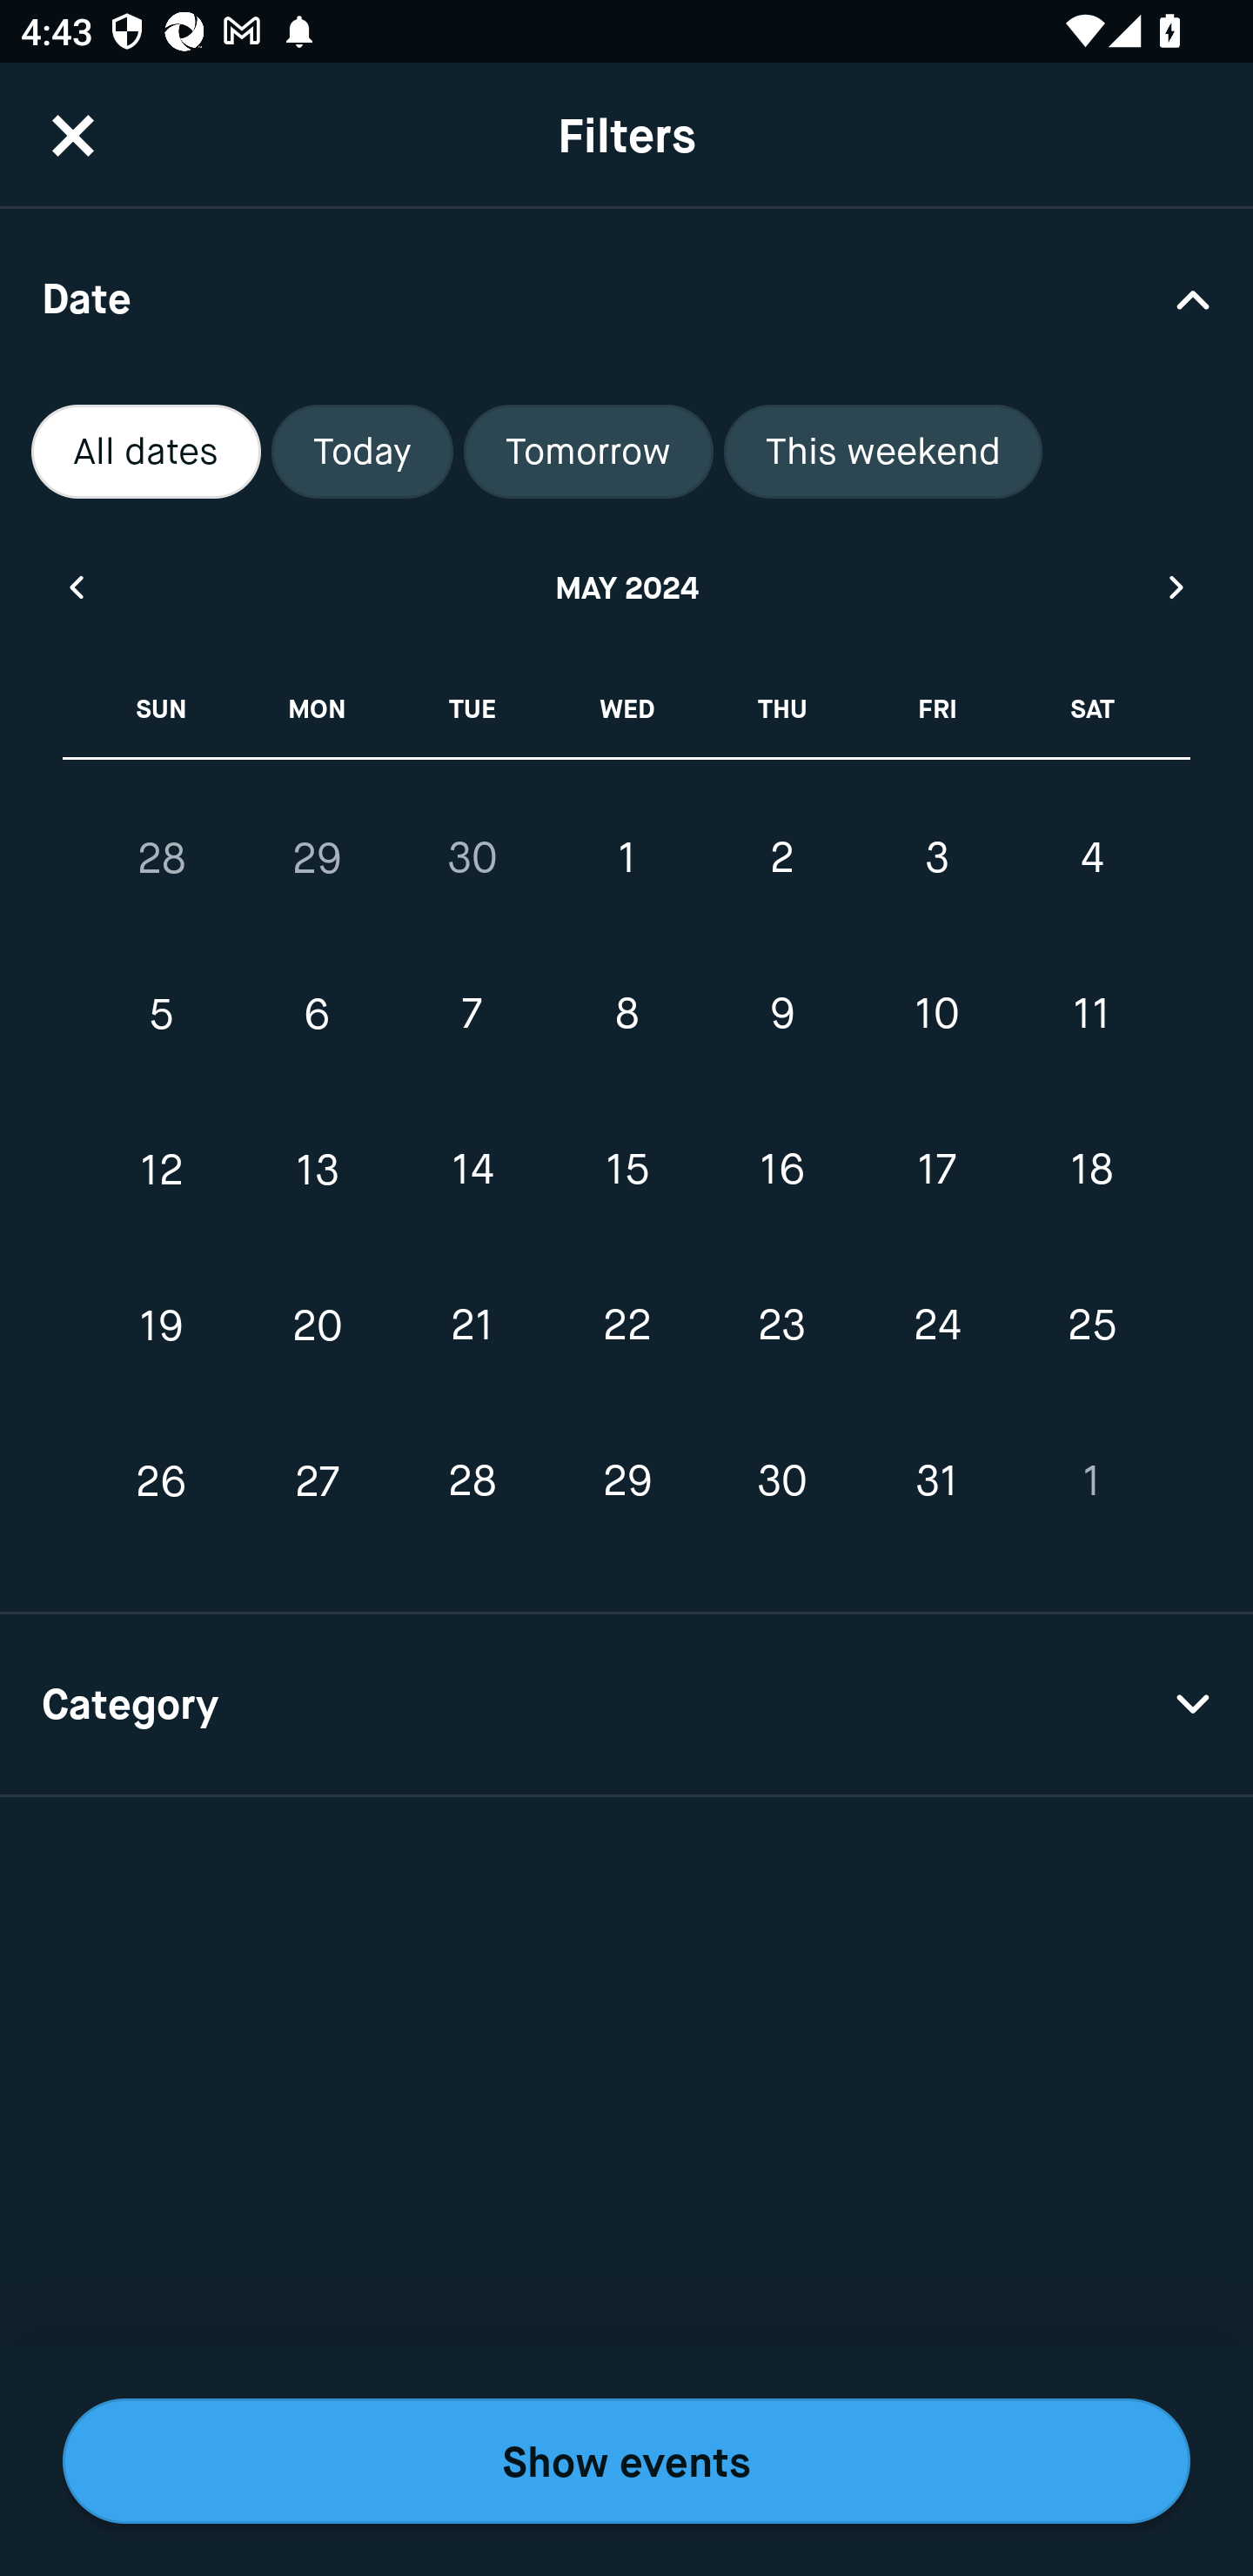 The image size is (1253, 2576). I want to click on 21, so click(472, 1325).